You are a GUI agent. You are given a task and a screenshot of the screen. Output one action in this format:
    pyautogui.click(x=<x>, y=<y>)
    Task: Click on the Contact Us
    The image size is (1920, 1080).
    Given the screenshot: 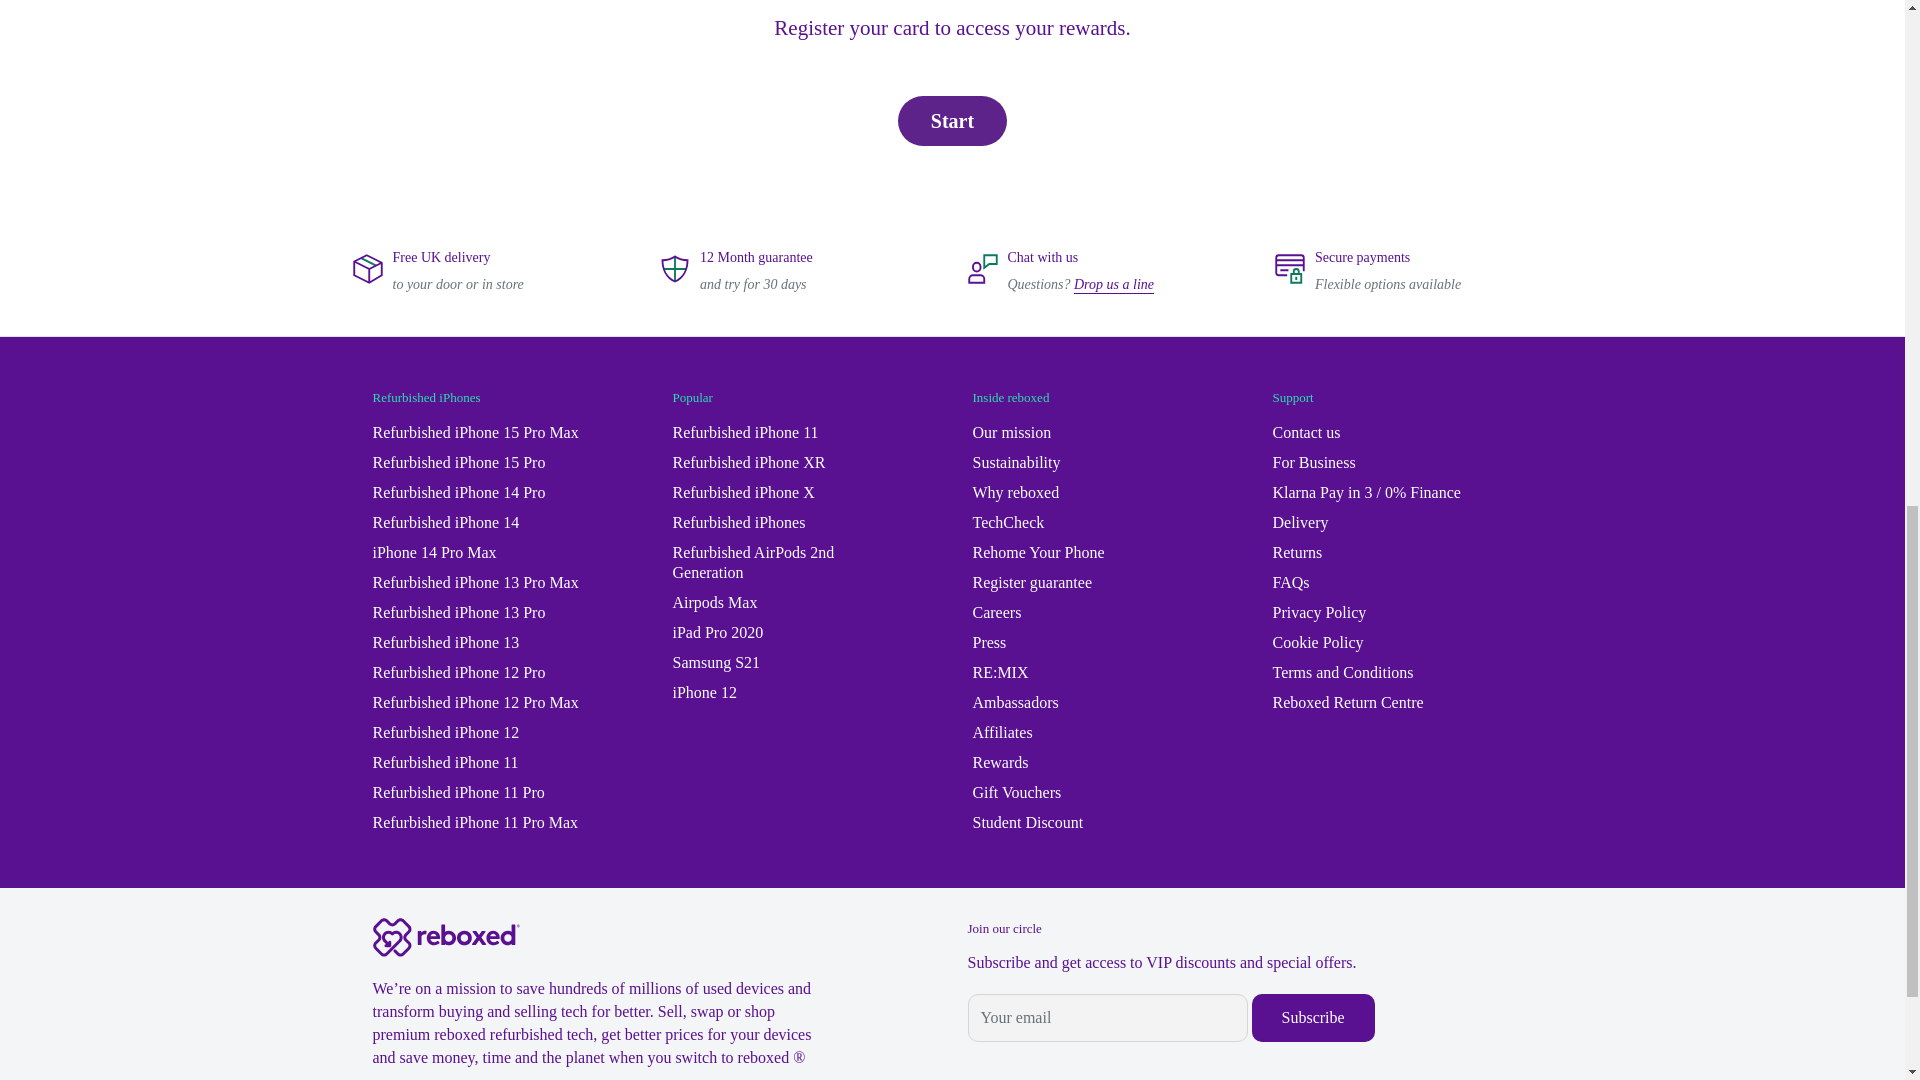 What is the action you would take?
    pyautogui.click(x=1113, y=283)
    